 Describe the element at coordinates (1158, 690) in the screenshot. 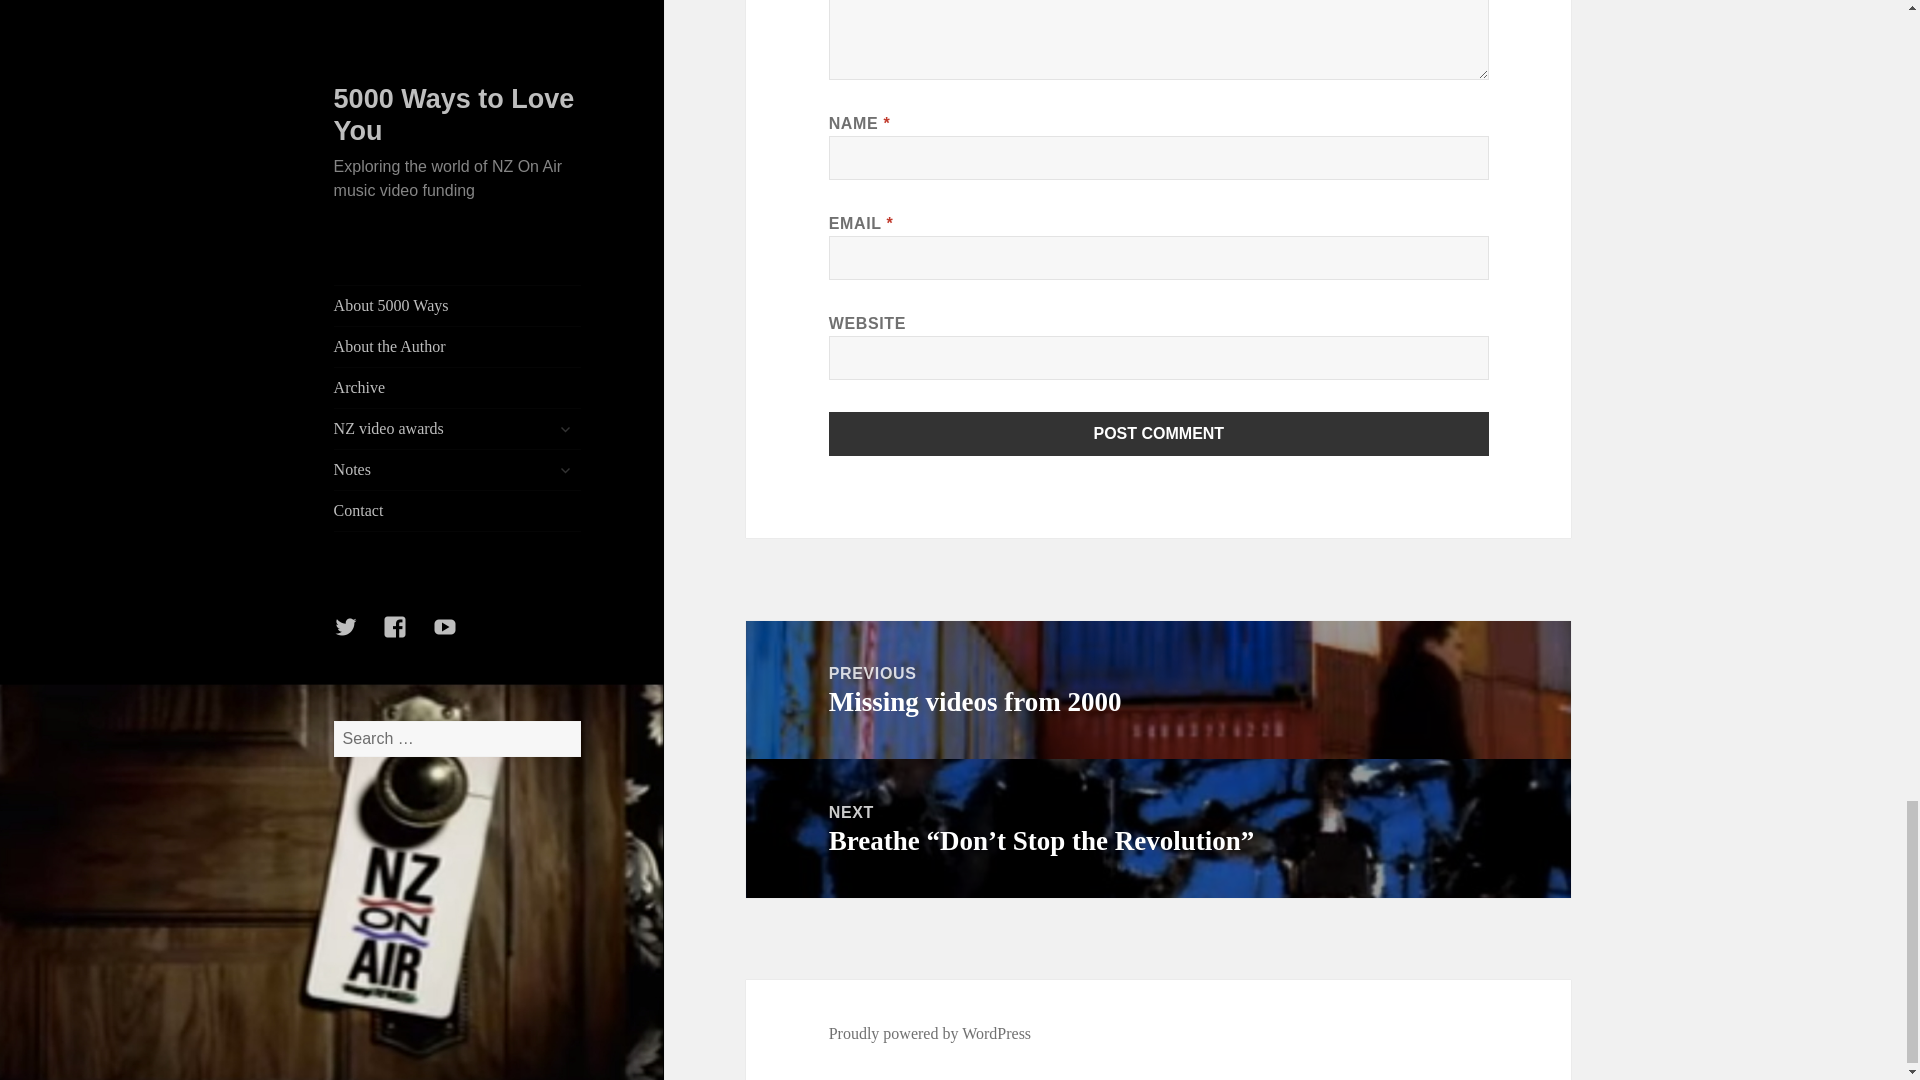

I see `Proudly powered by WordPress` at that location.